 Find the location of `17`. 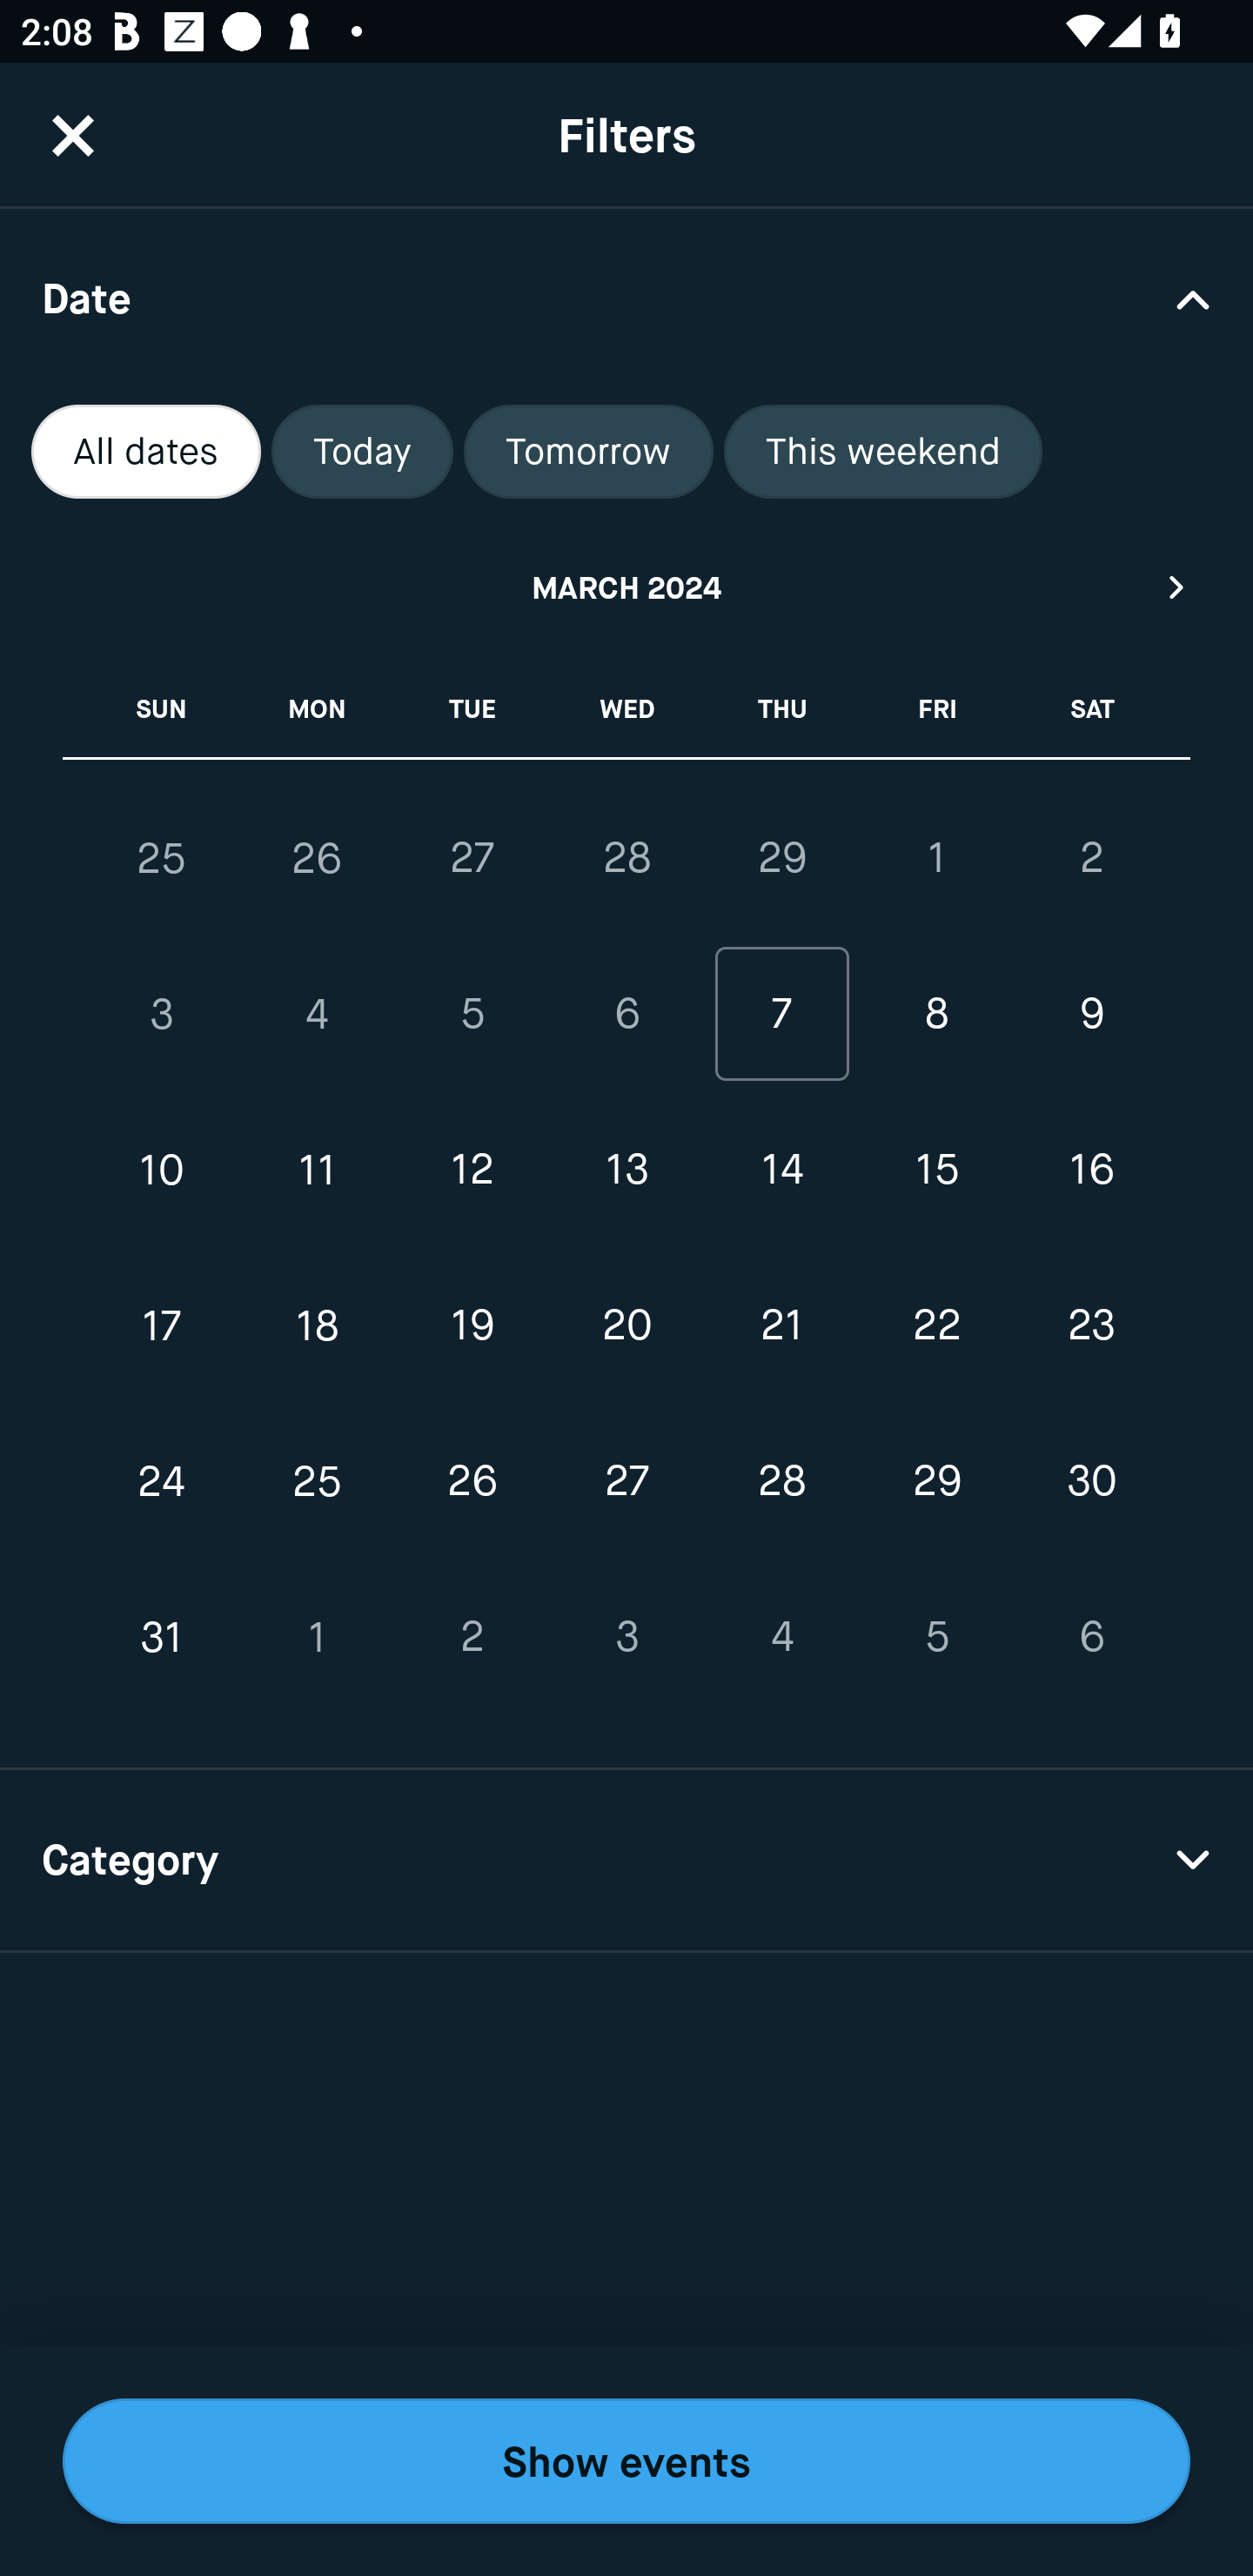

17 is located at coordinates (162, 1325).